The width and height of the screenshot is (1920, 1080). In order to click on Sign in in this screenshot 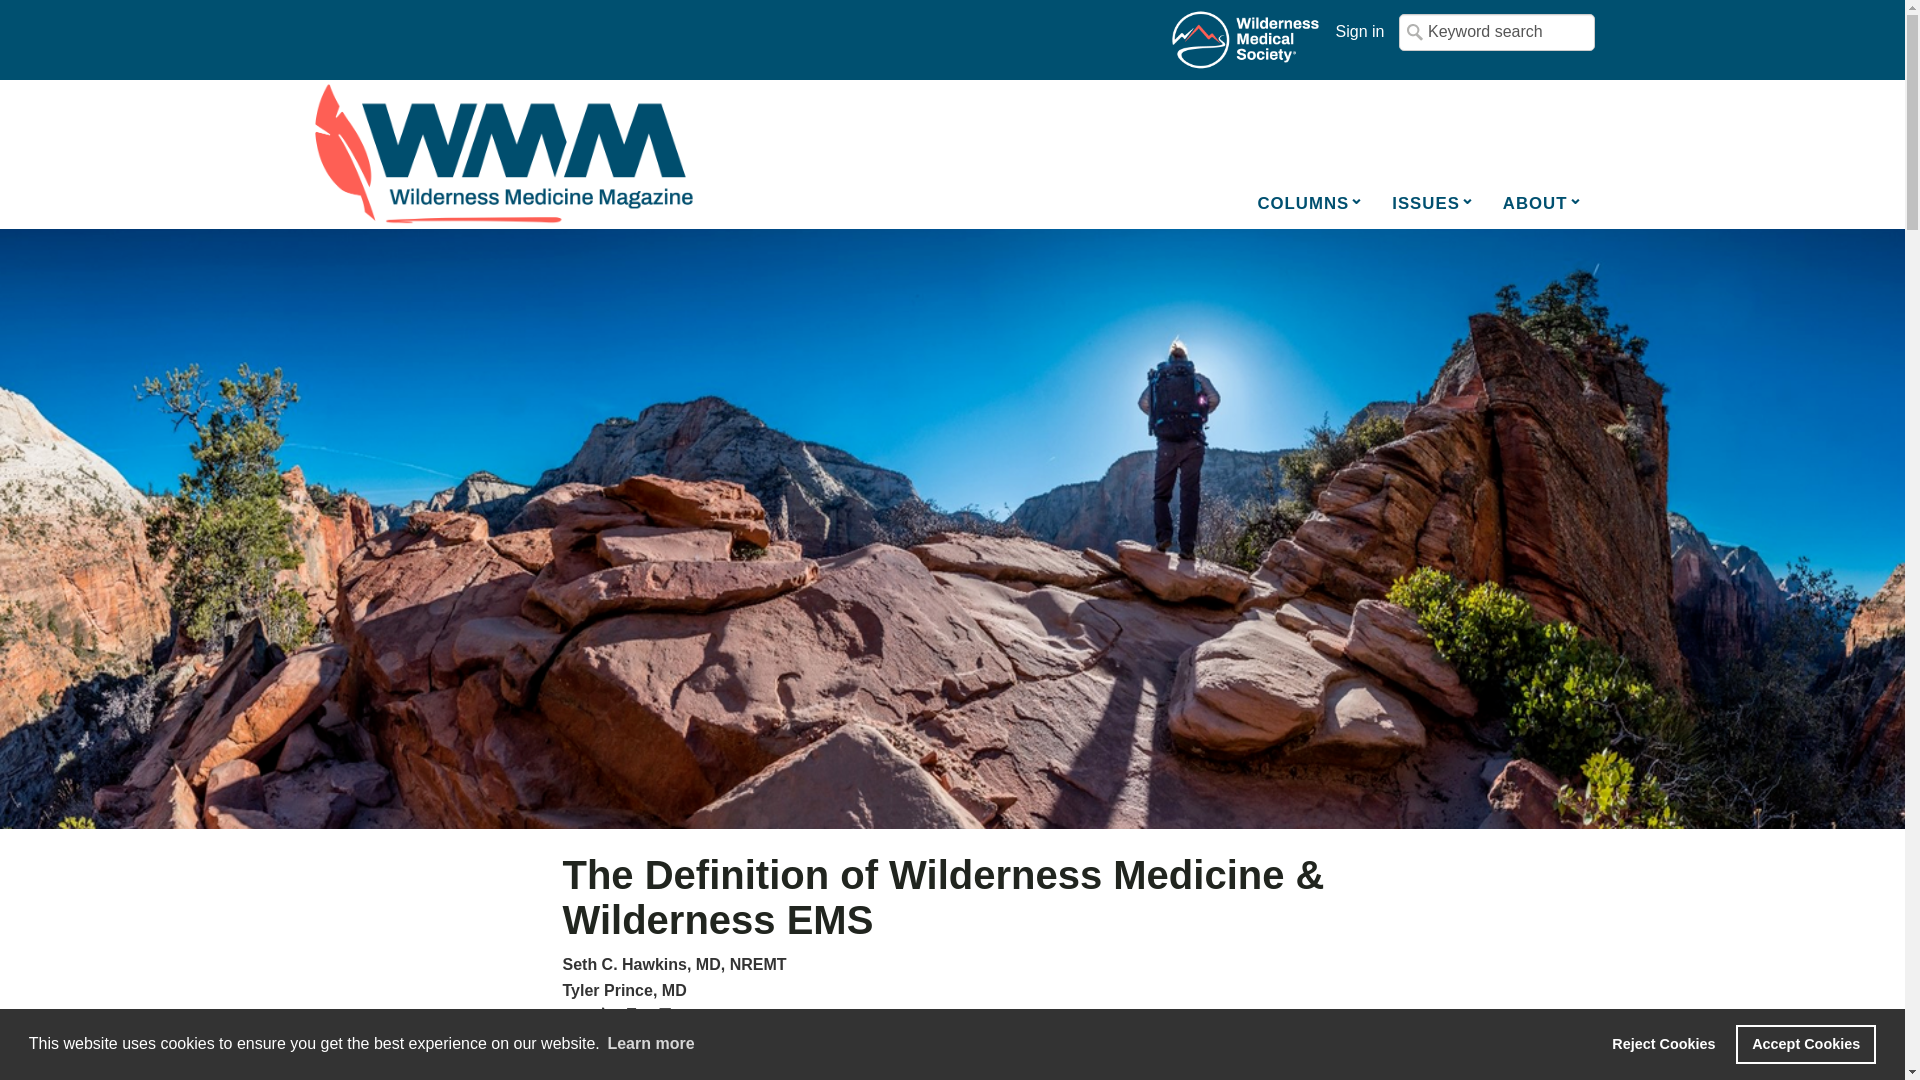, I will do `click(1360, 32)`.